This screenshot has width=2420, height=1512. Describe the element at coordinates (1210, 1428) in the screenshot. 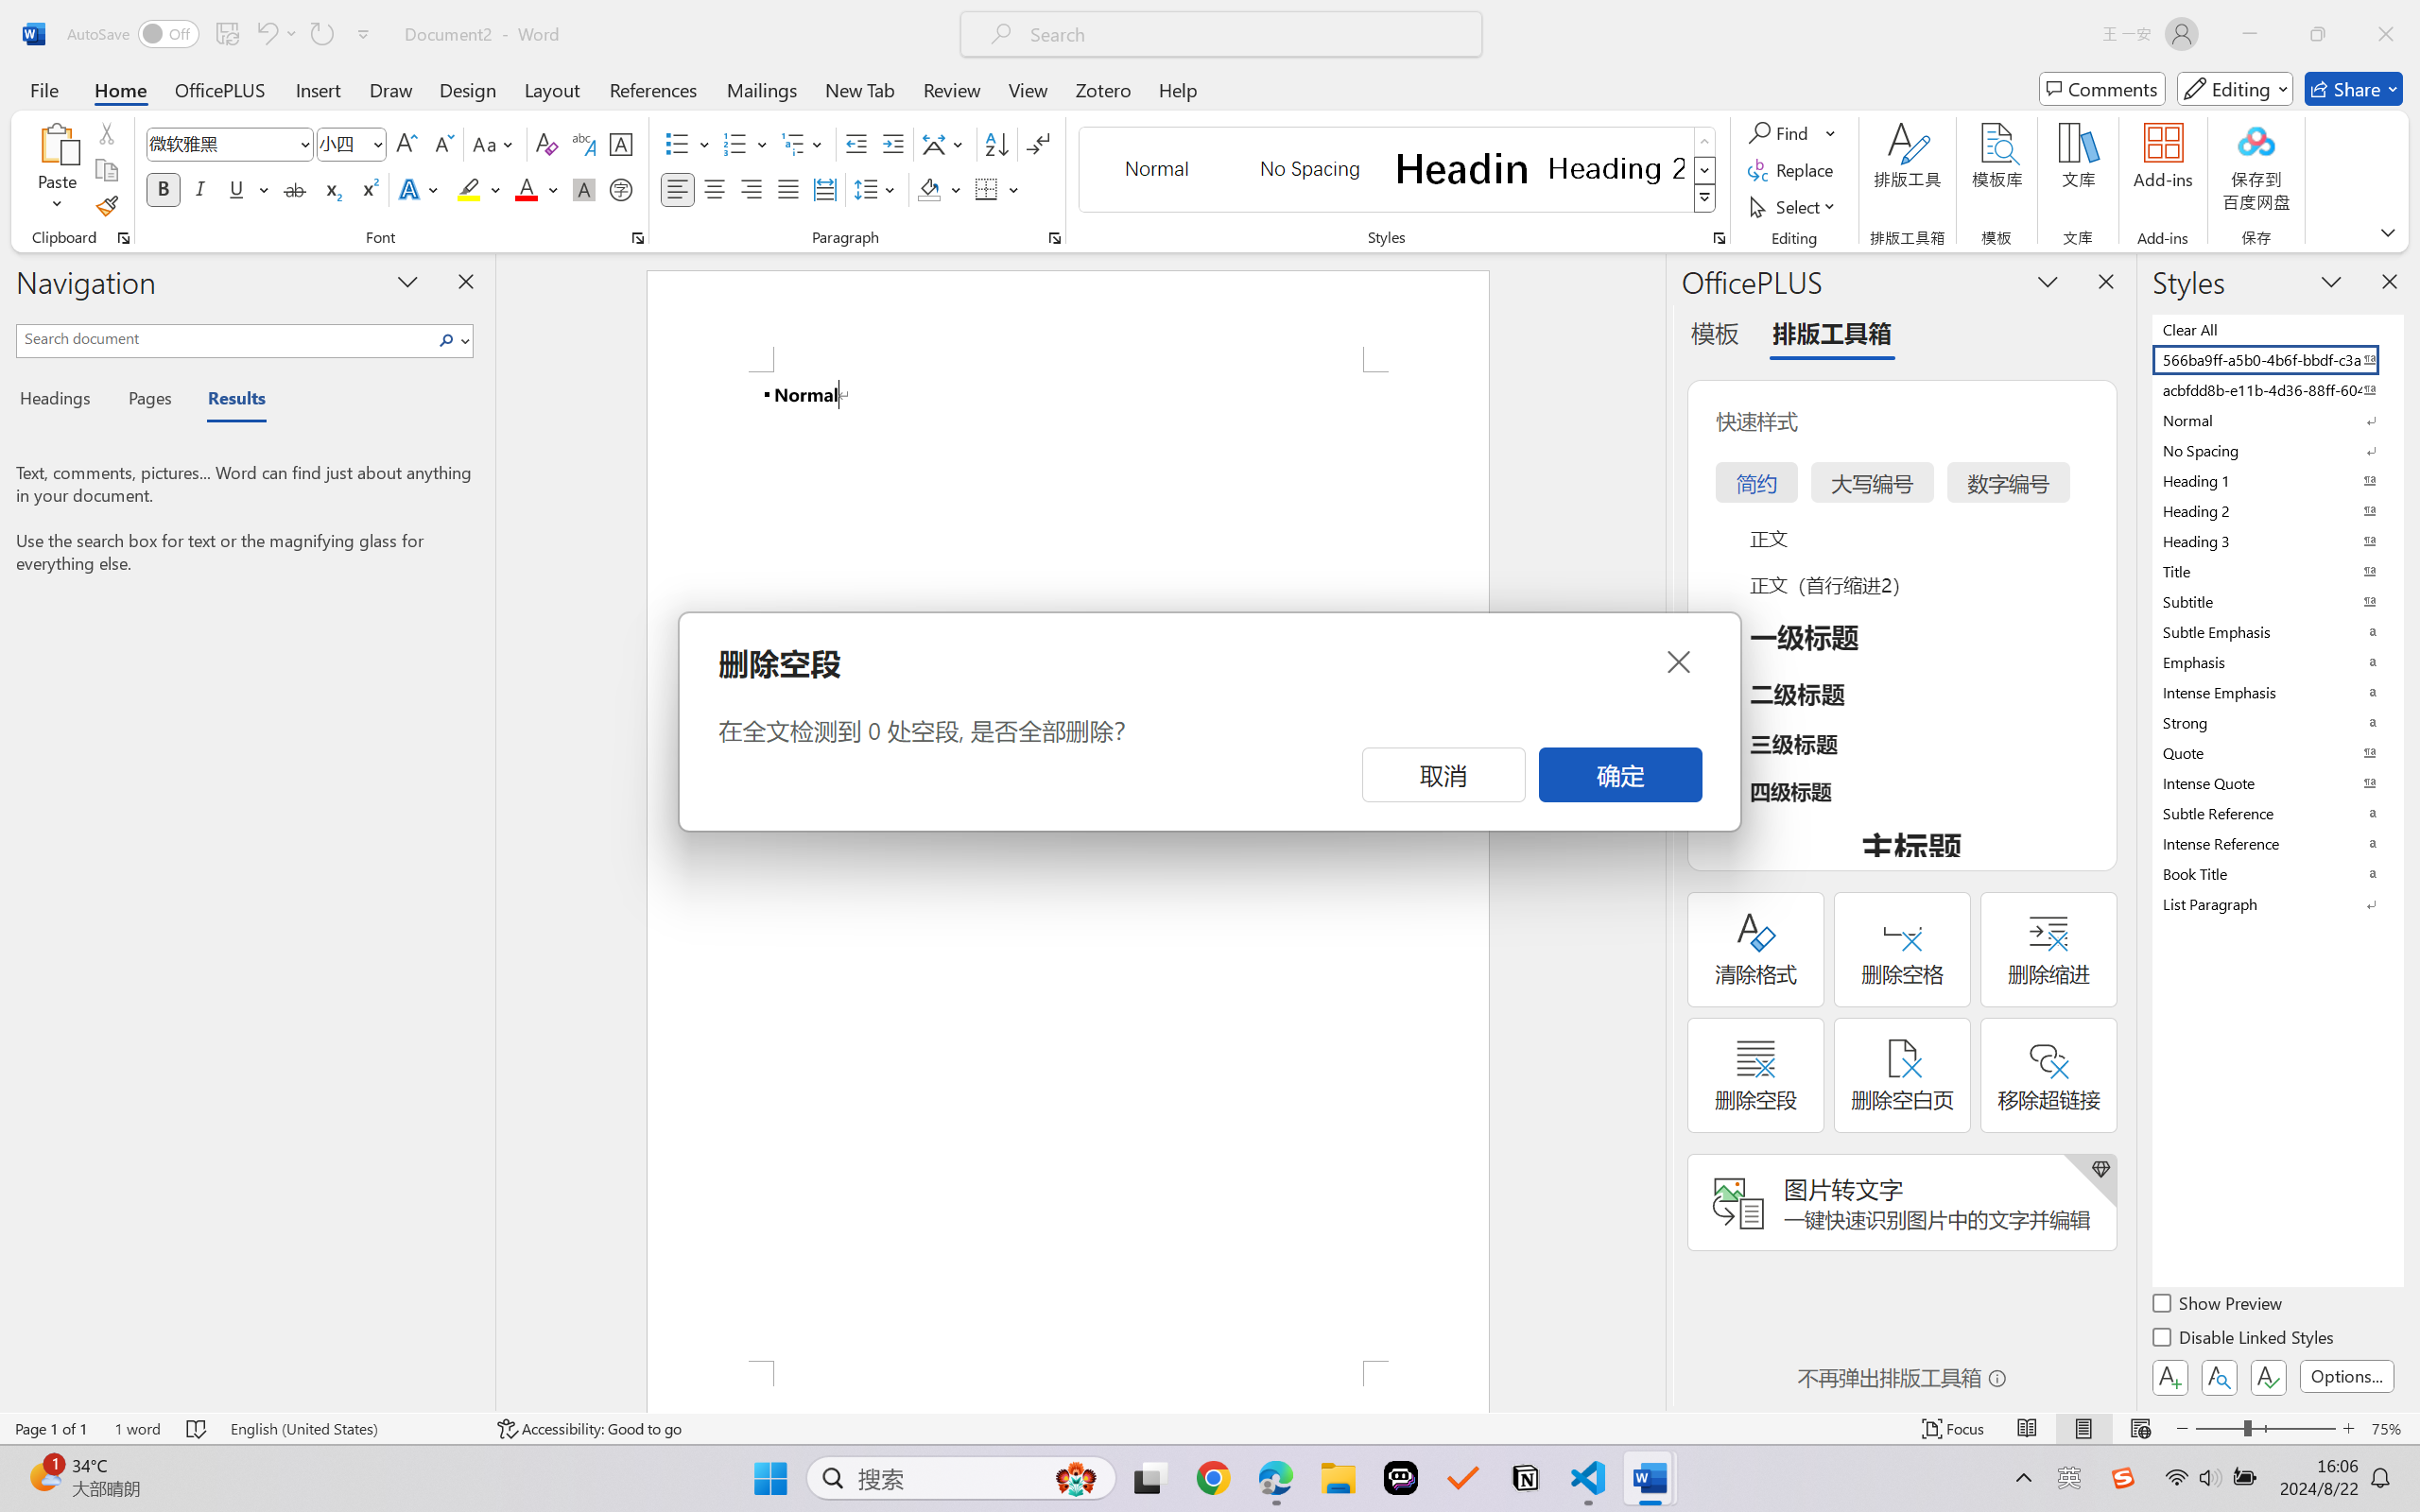

I see `Class: MsoCommandBar` at that location.